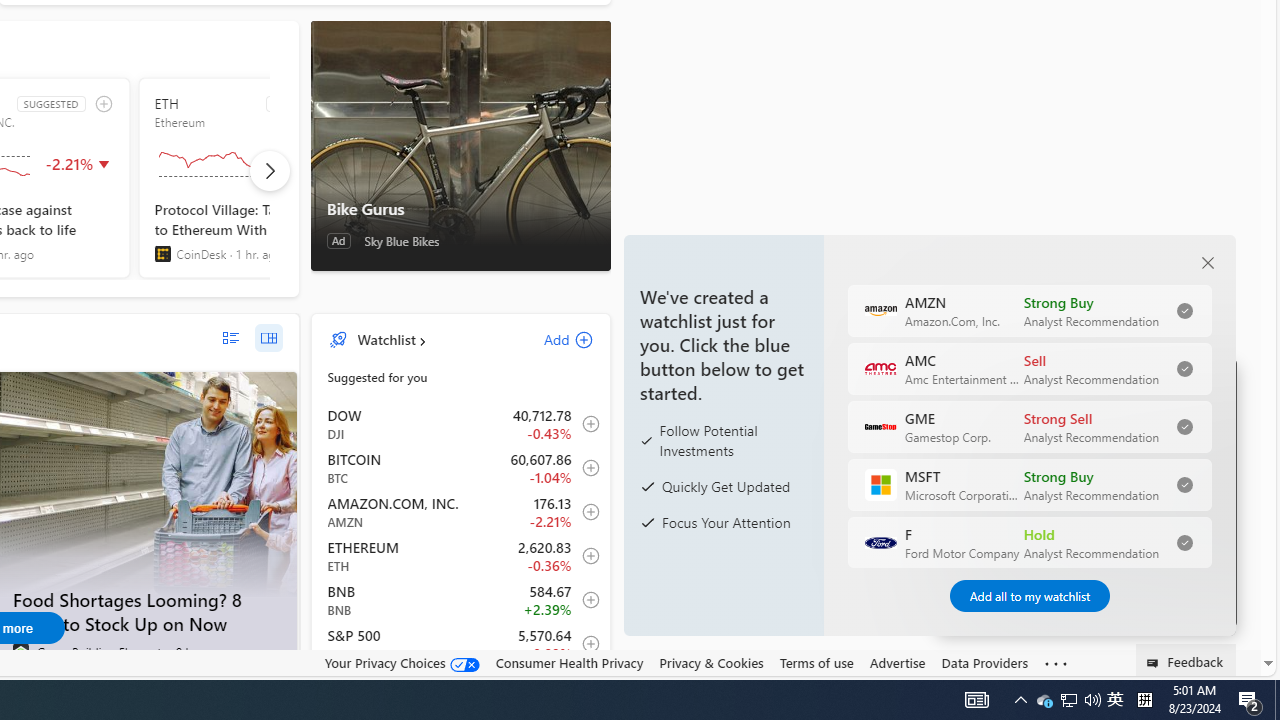 Image resolution: width=1280 pixels, height=720 pixels. What do you see at coordinates (585, 644) in the screenshot?
I see `Add to Watchlist` at bounding box center [585, 644].